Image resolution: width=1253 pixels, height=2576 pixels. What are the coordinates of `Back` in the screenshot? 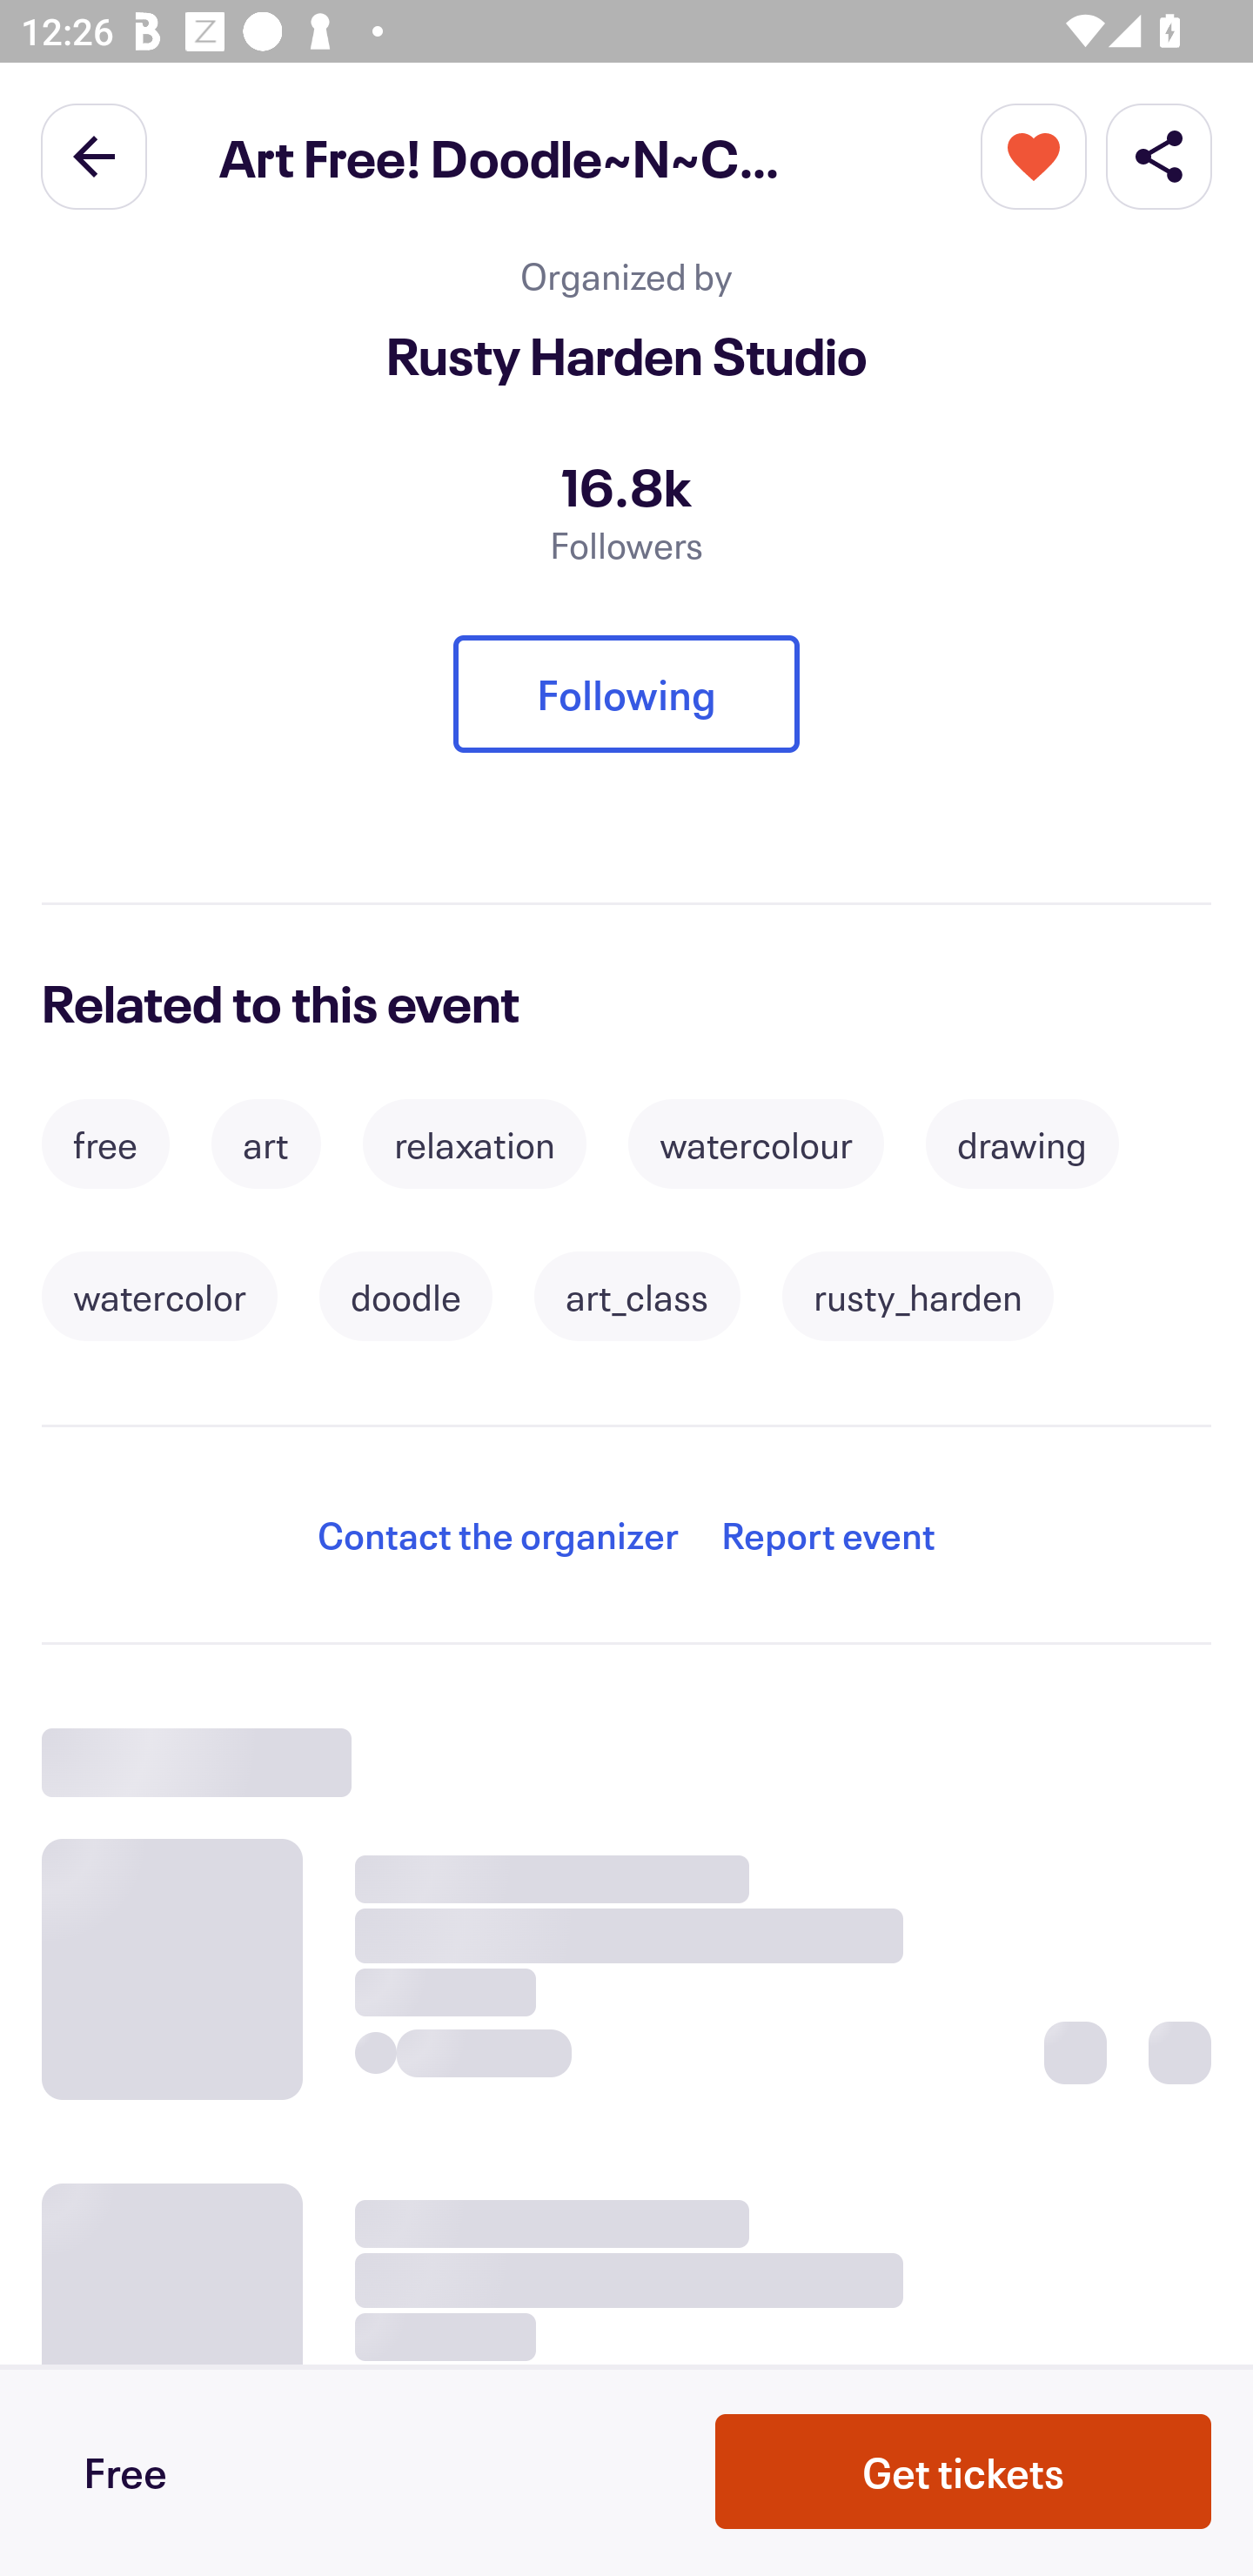 It's located at (94, 155).